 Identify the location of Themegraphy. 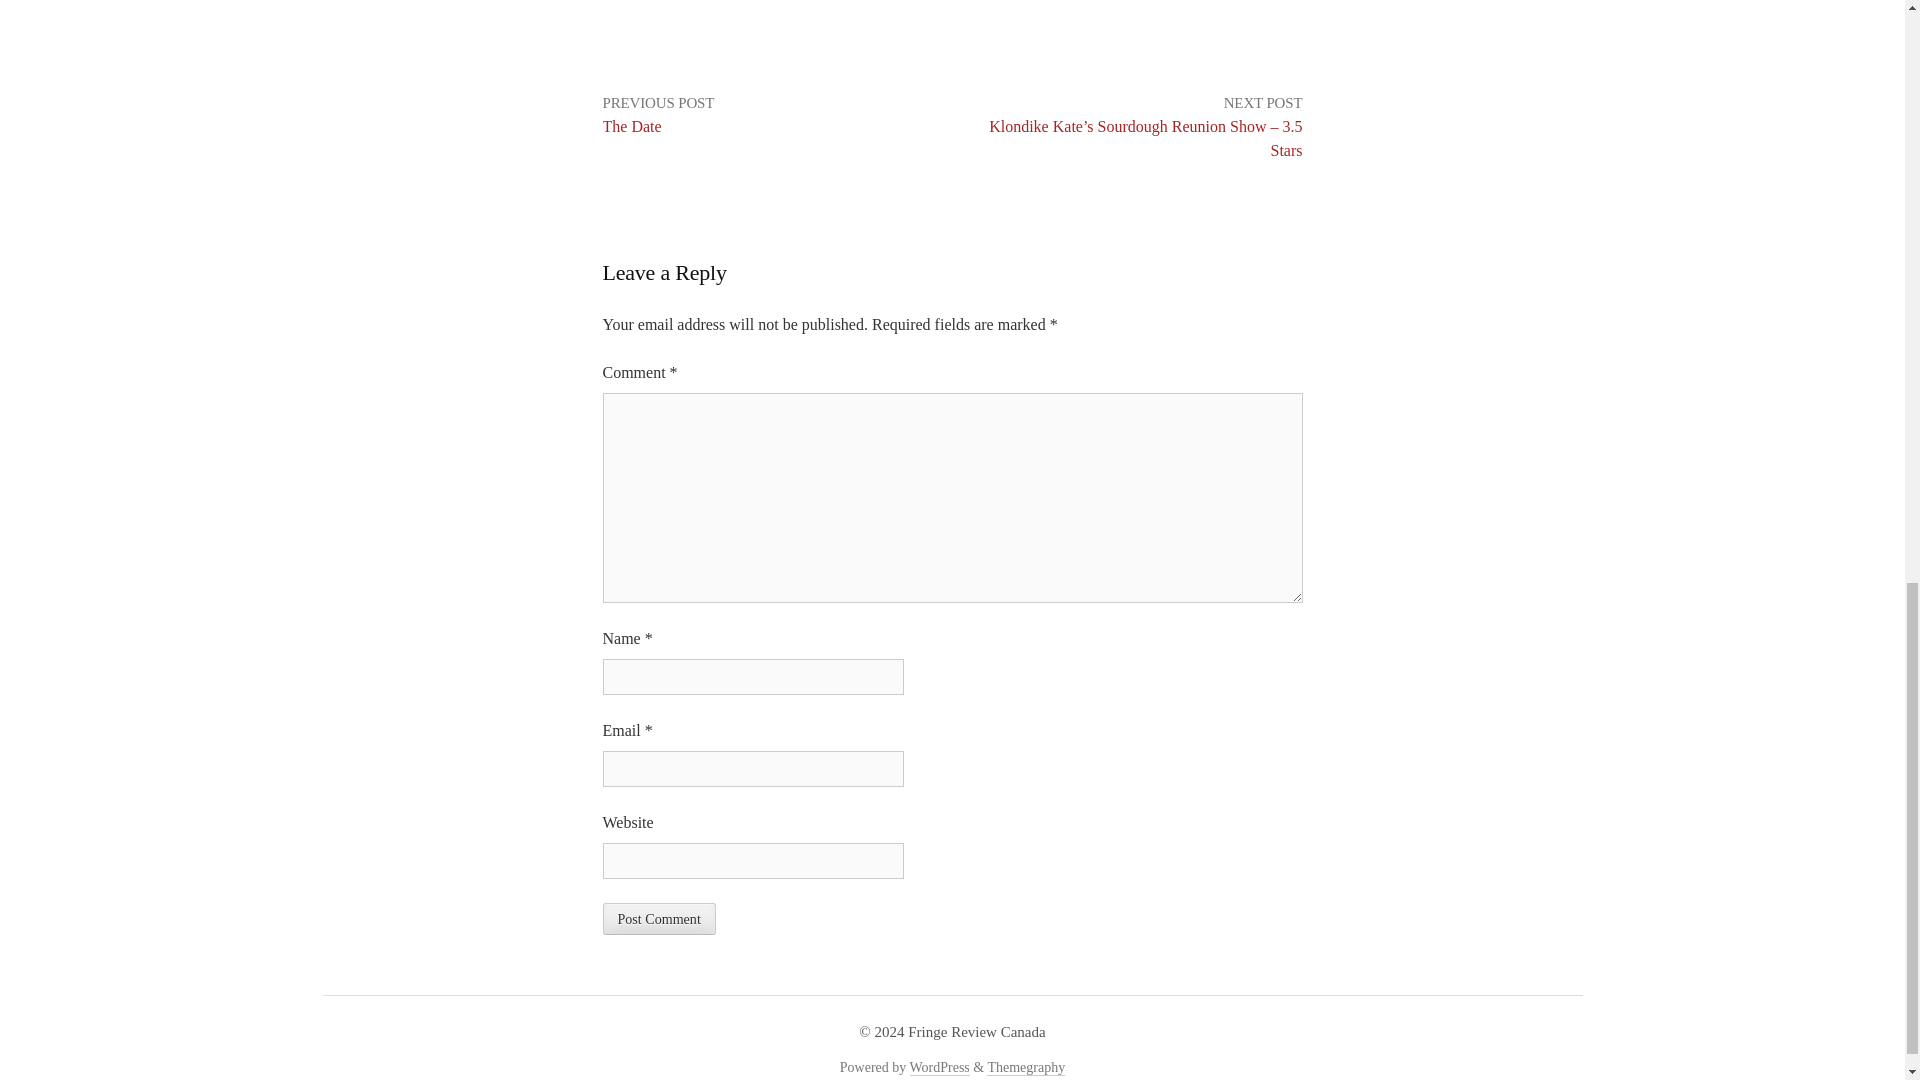
(1026, 1067).